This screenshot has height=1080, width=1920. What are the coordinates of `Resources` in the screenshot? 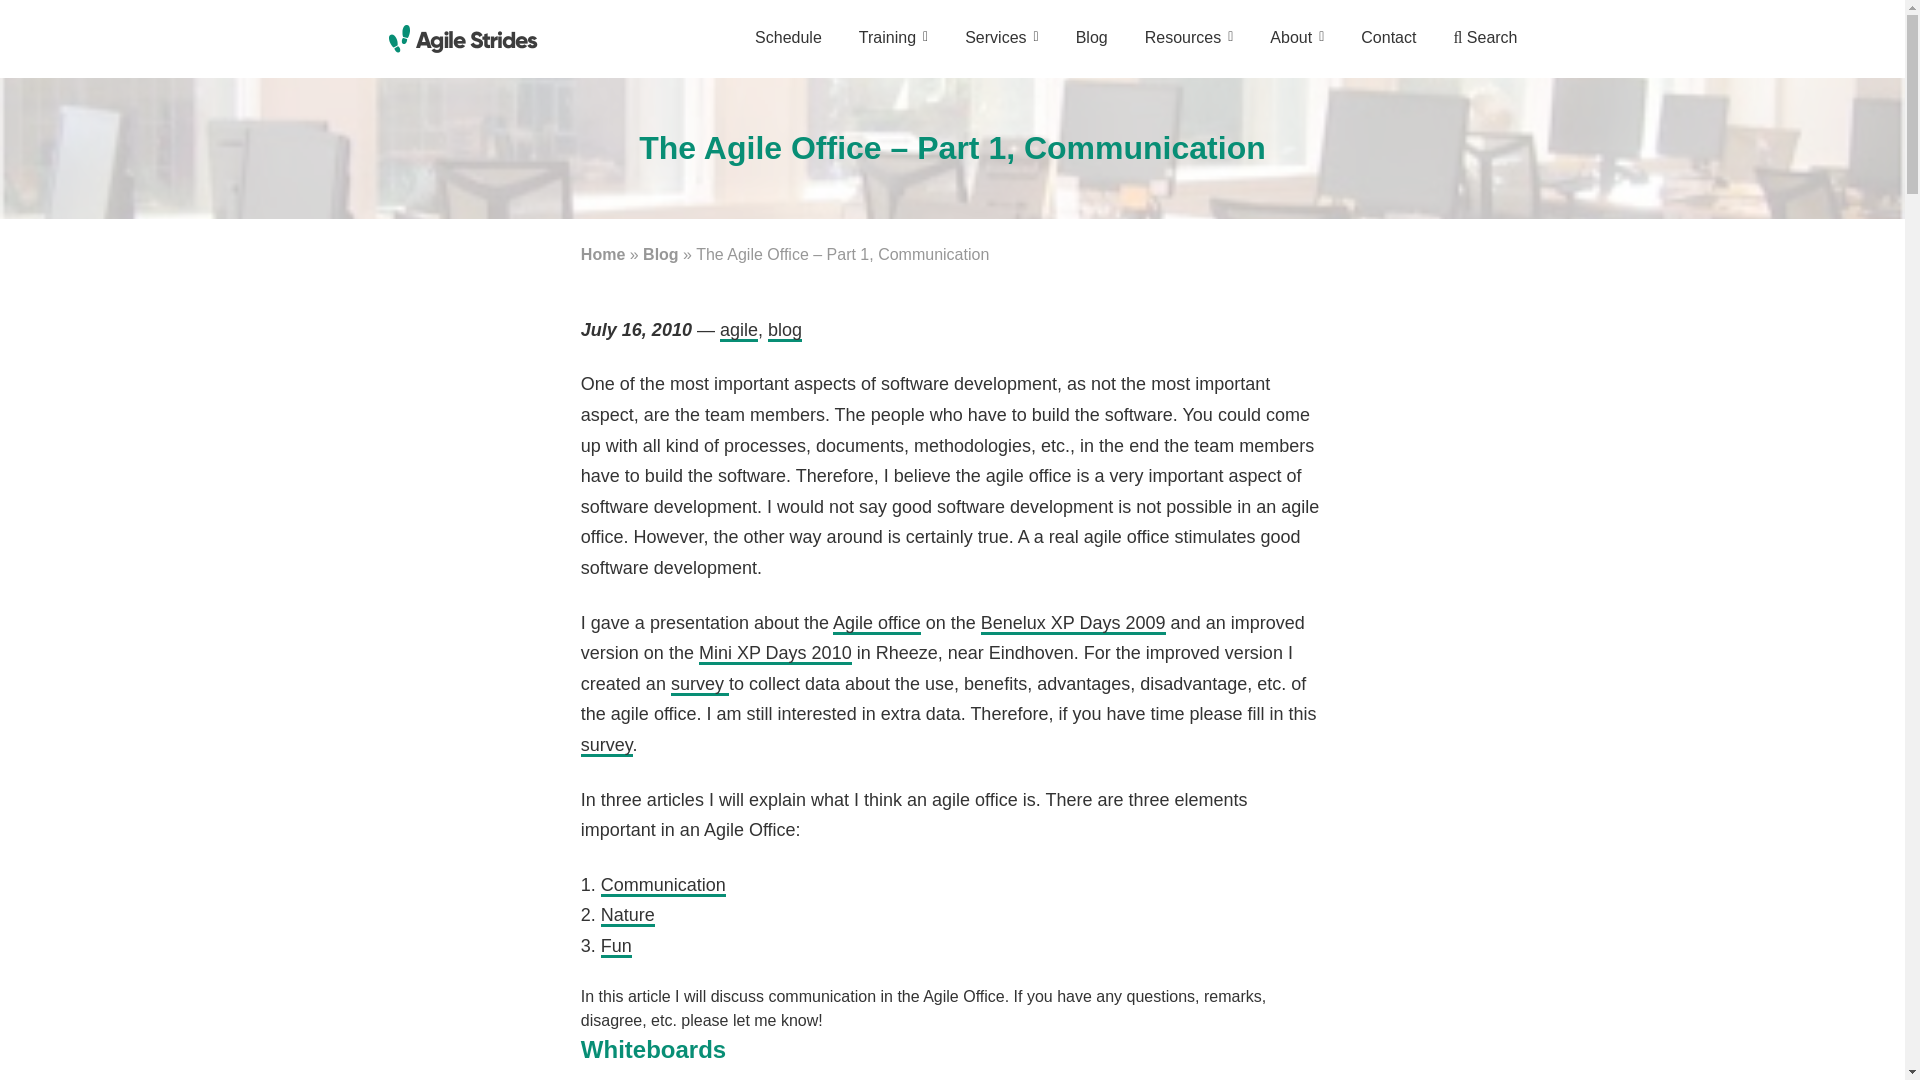 It's located at (1189, 50).